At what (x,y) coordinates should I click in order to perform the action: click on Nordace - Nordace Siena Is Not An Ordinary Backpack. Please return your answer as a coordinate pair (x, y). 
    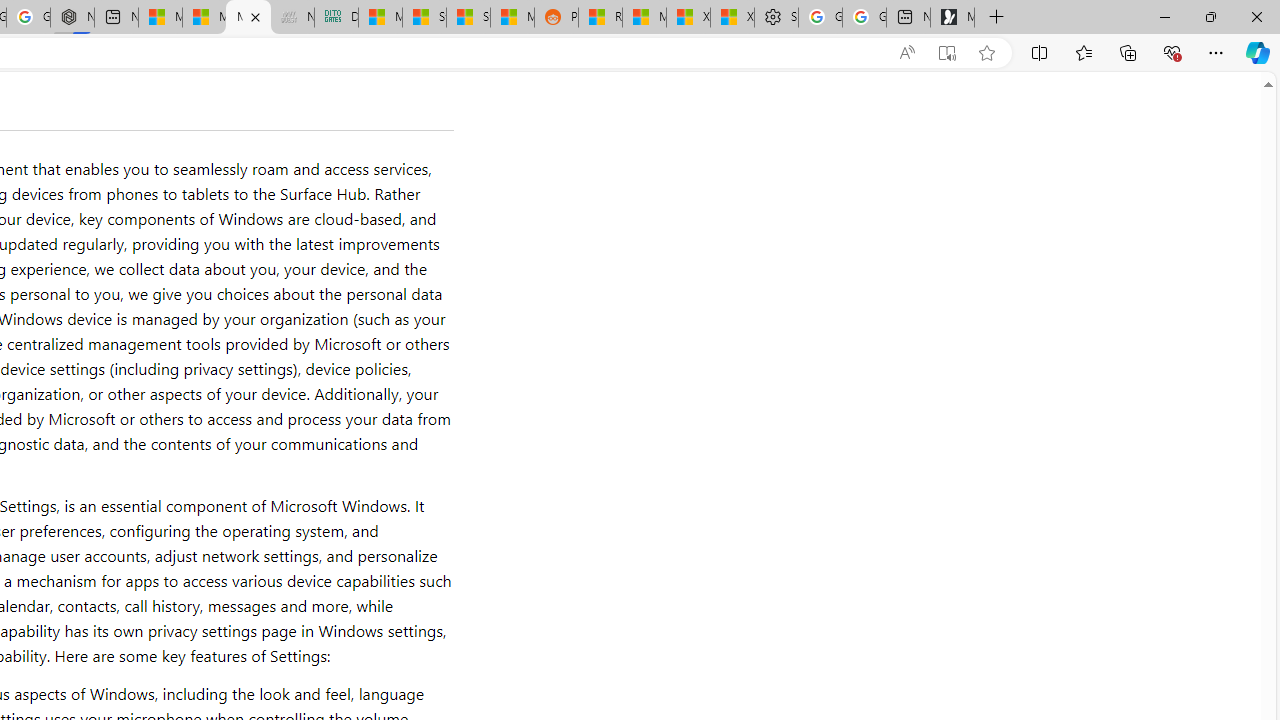
    Looking at the image, I should click on (72, 18).